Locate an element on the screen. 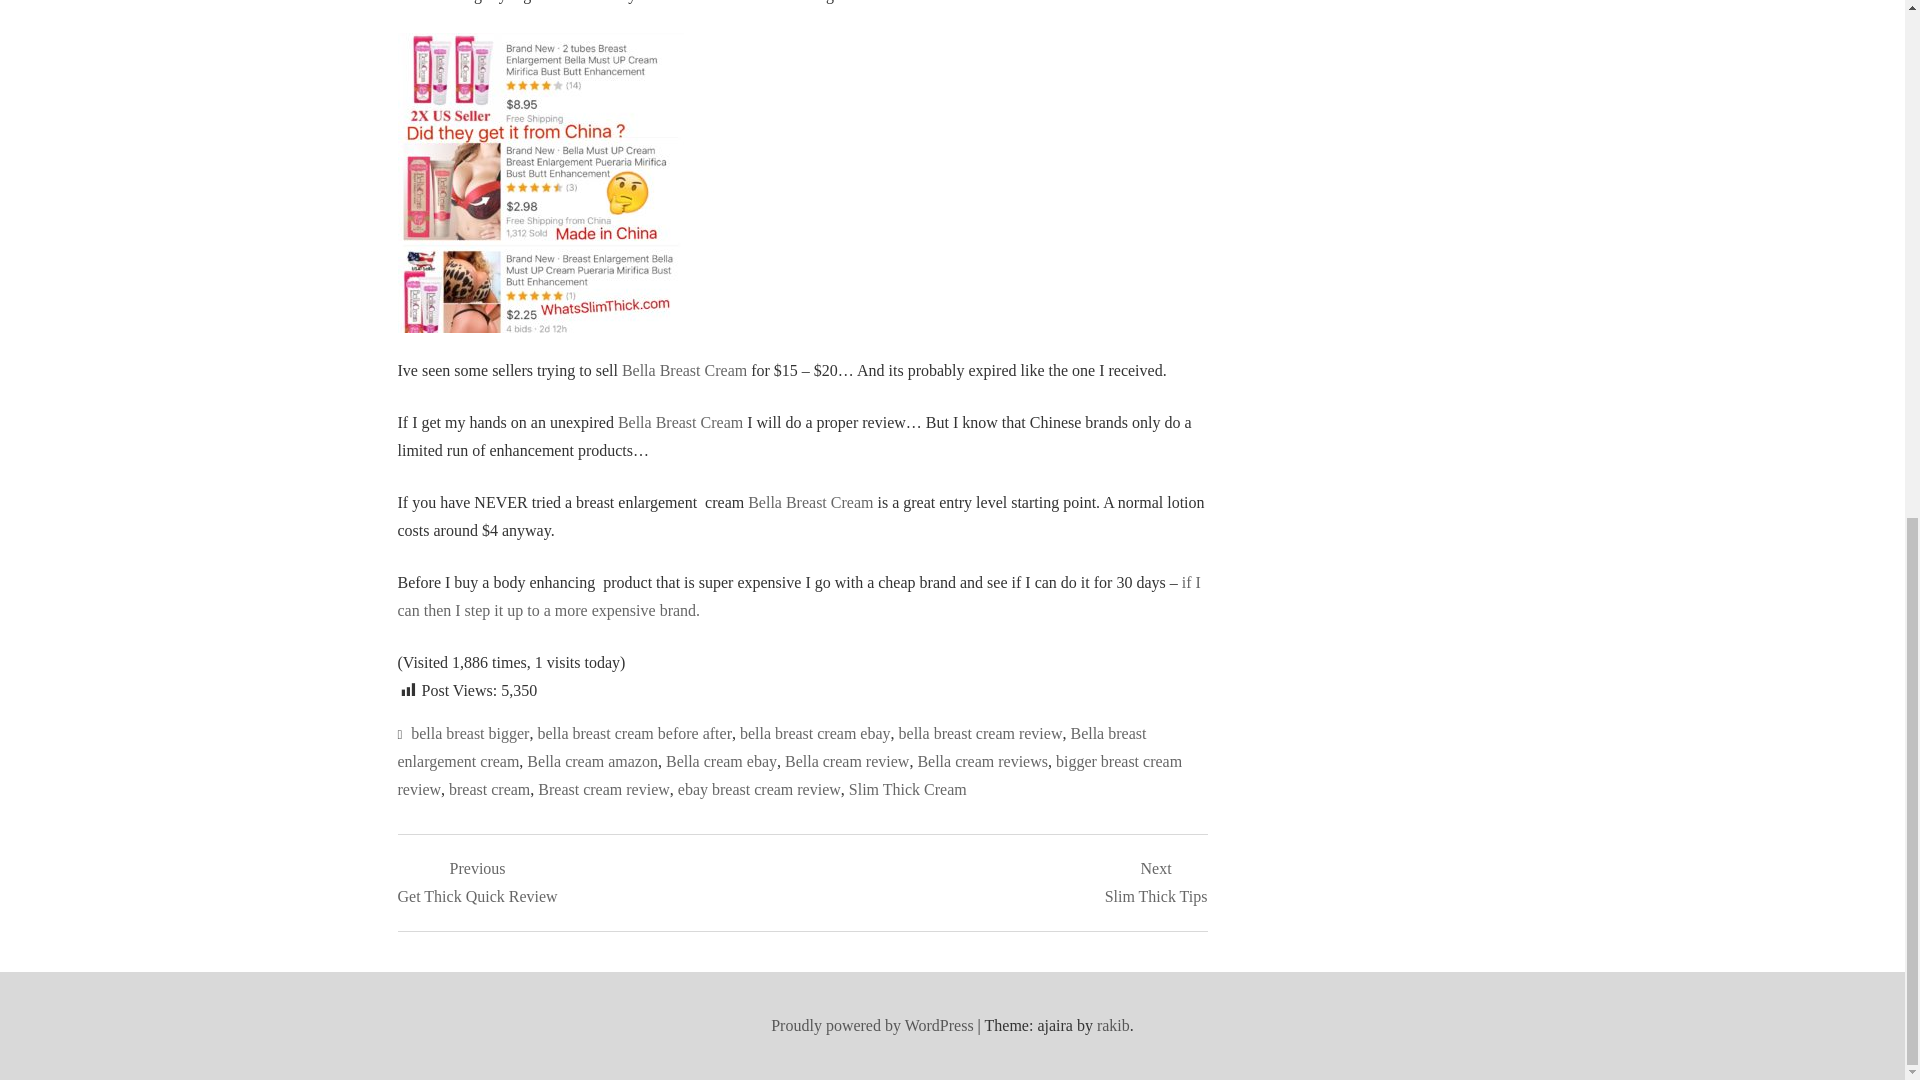  if I can then I step it up to a more expensive brand. is located at coordinates (799, 596).